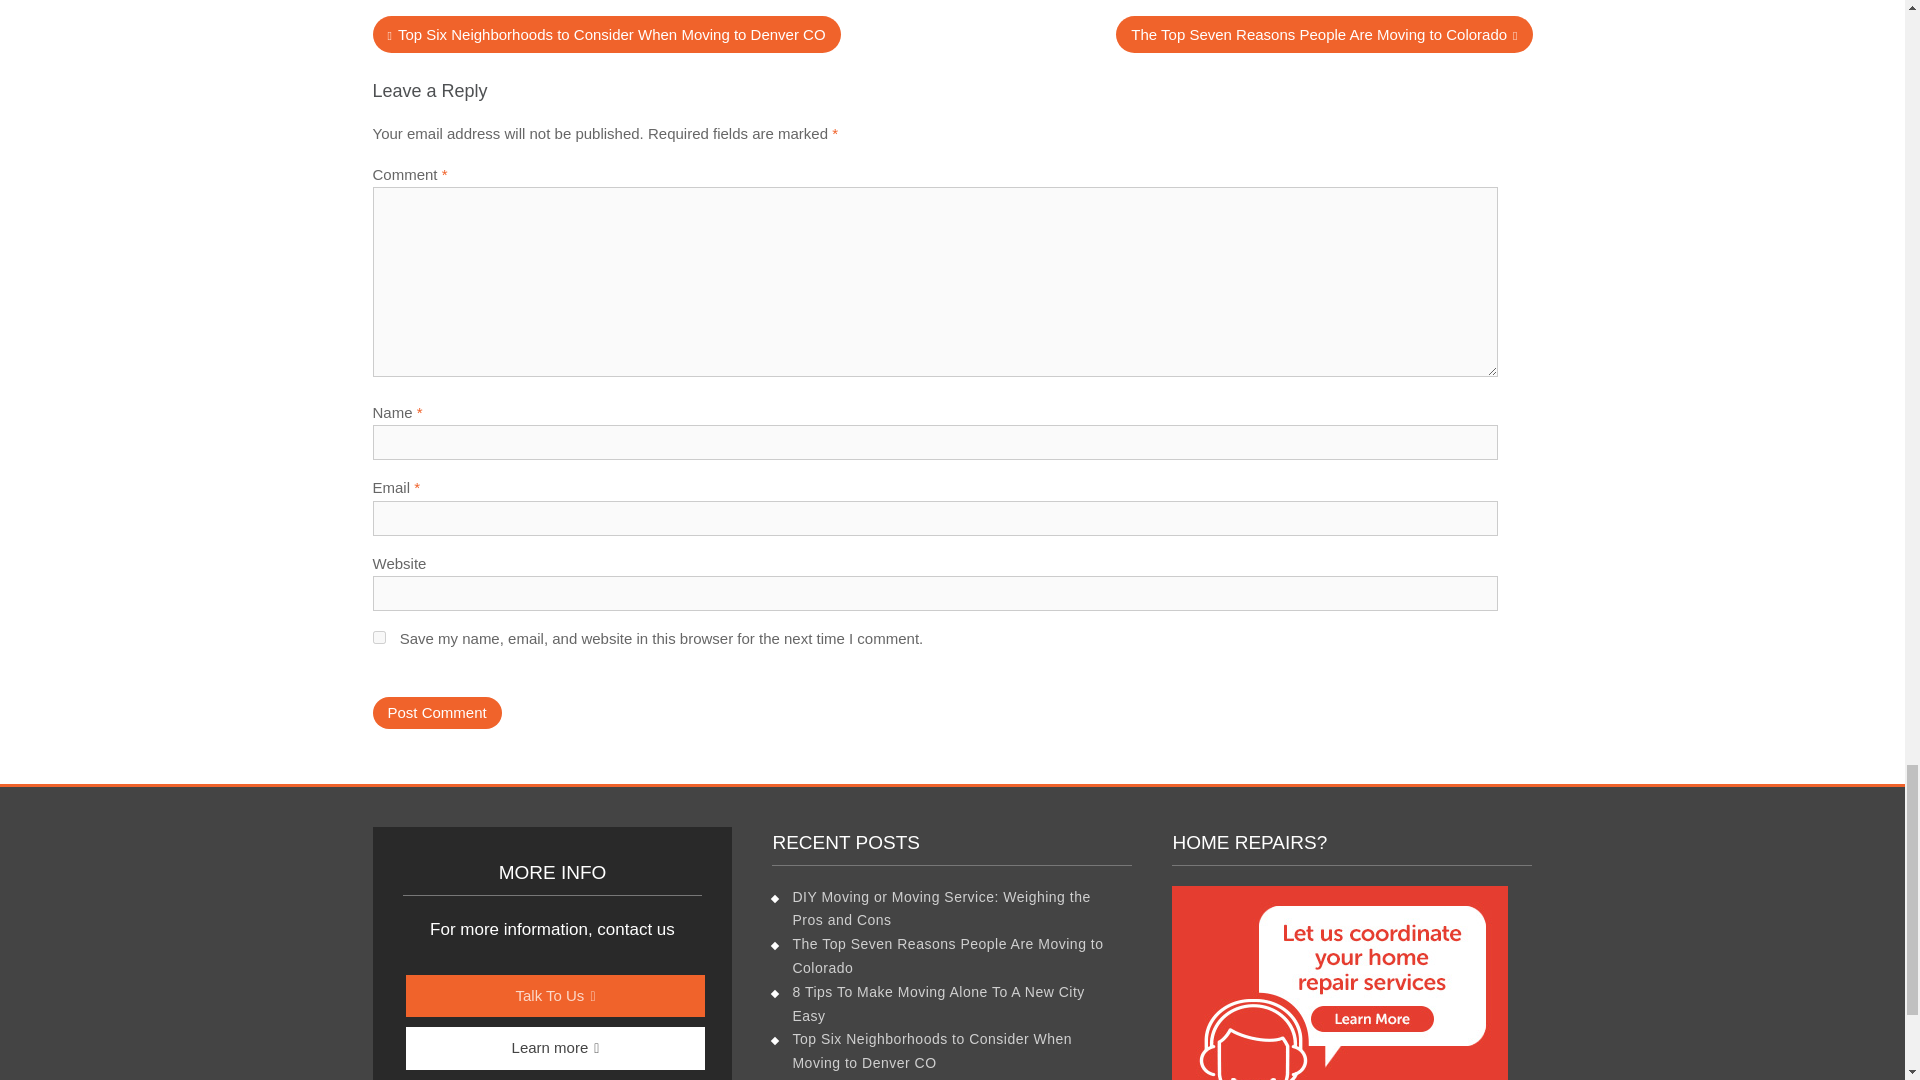 This screenshot has width=1920, height=1080. What do you see at coordinates (606, 35) in the screenshot?
I see `Top Six Neighborhoods to Consider When Moving to Denver CO` at bounding box center [606, 35].